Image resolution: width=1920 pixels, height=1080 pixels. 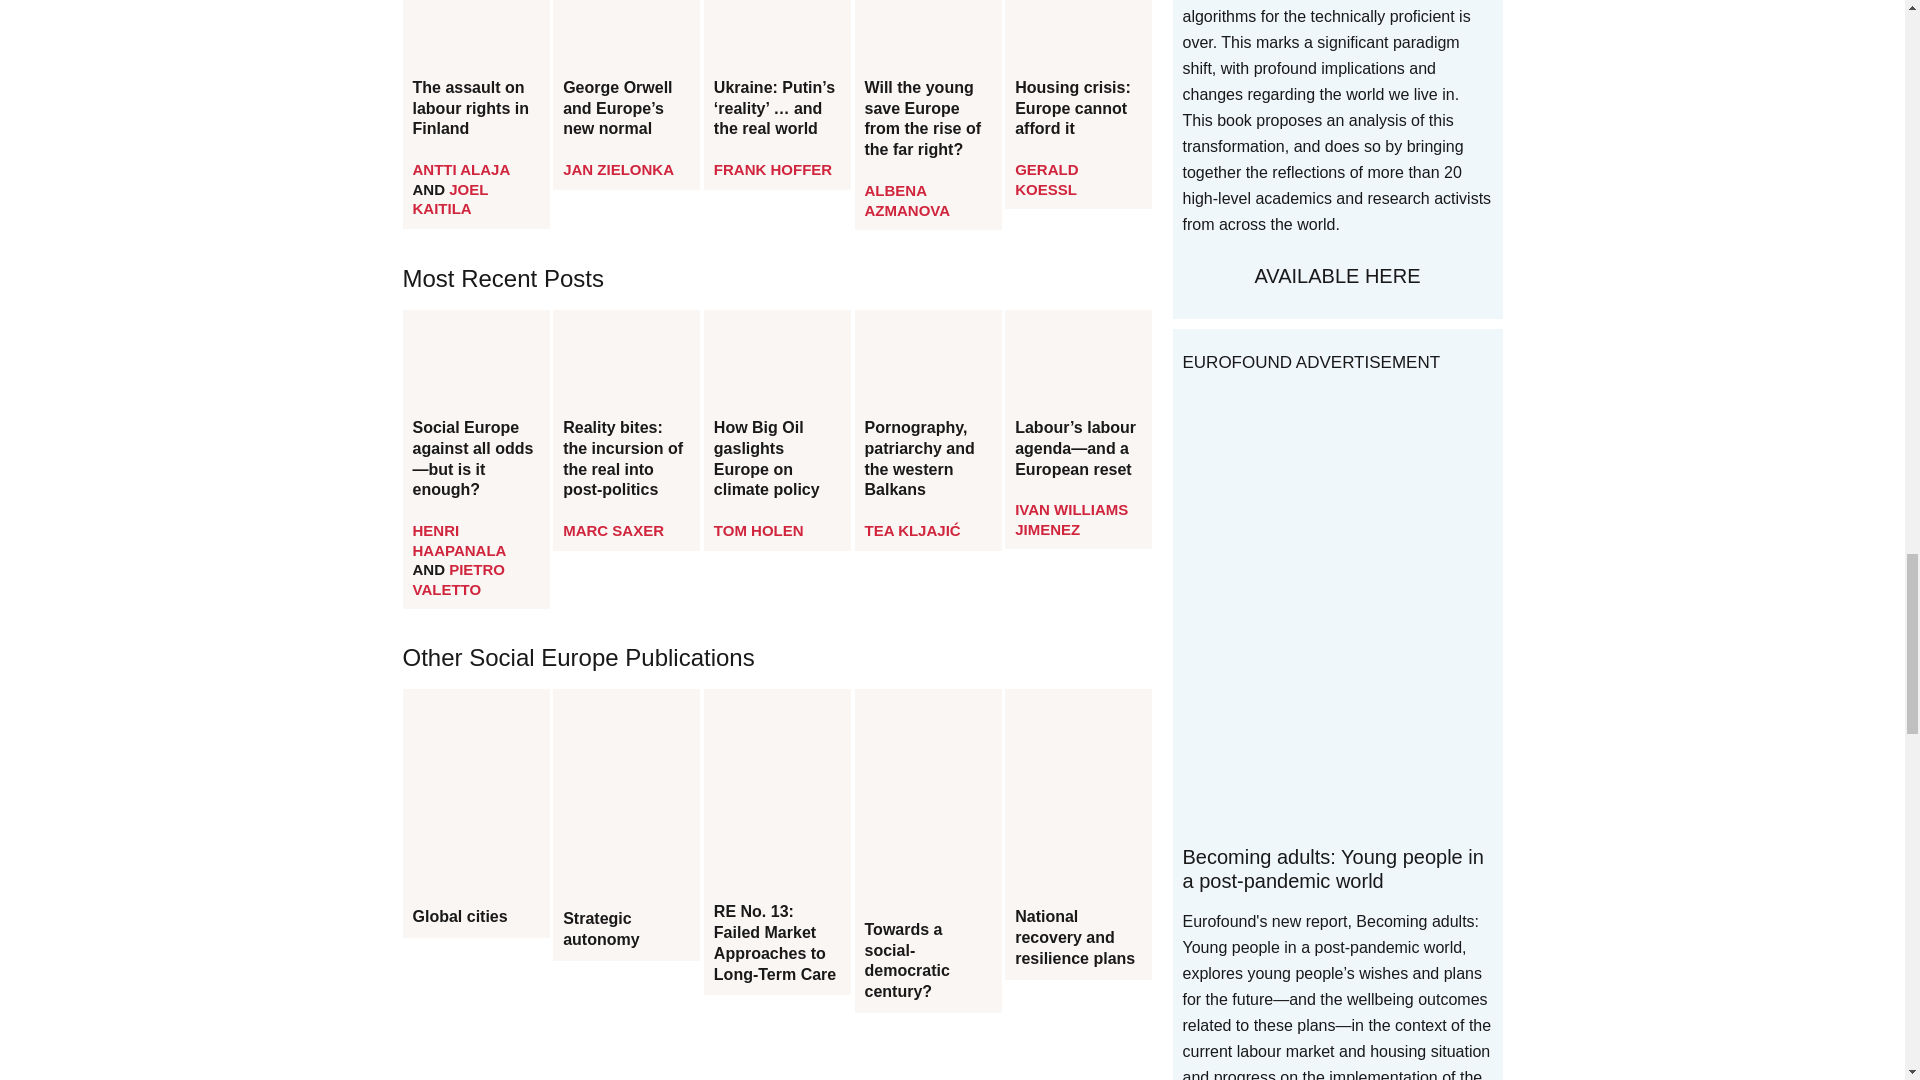 What do you see at coordinates (908, 200) in the screenshot?
I see `Albena Azmanova` at bounding box center [908, 200].